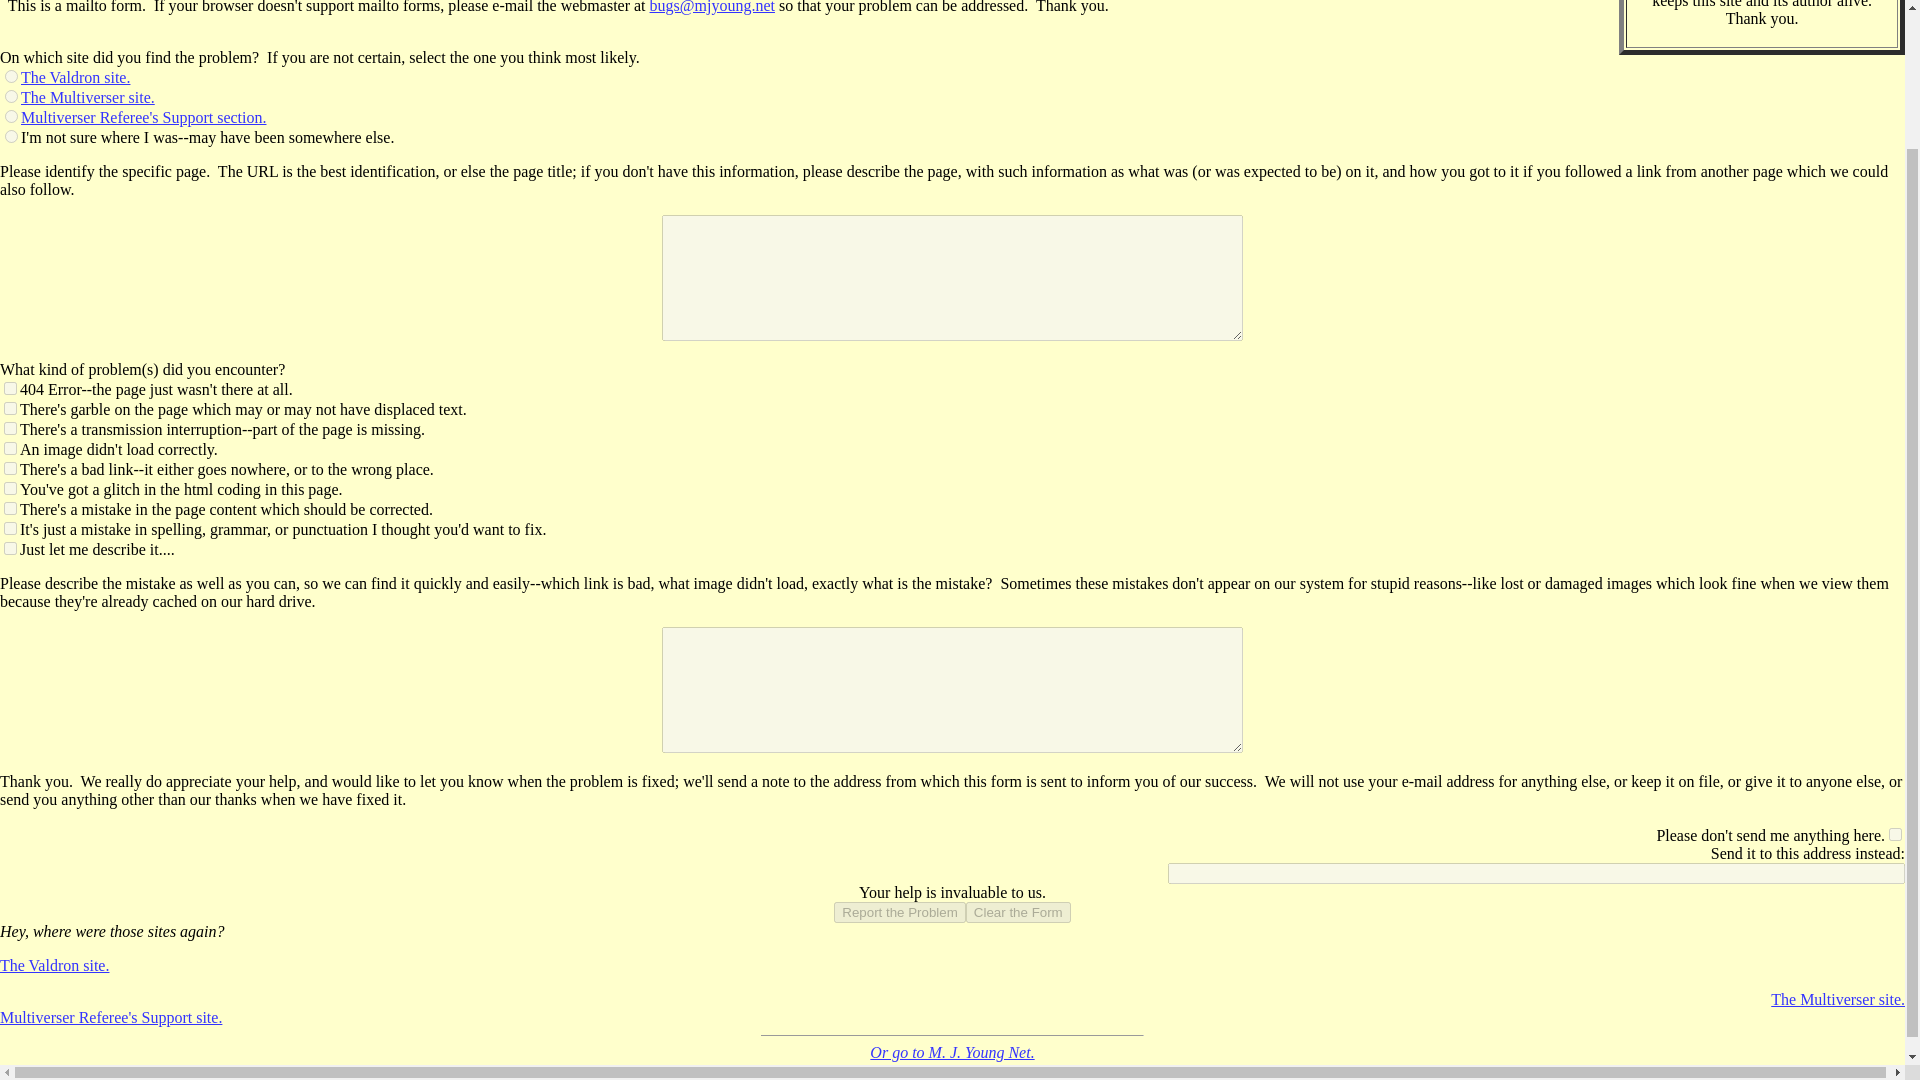 This screenshot has height=1080, width=1920. What do you see at coordinates (10, 388) in the screenshot?
I see `on` at bounding box center [10, 388].